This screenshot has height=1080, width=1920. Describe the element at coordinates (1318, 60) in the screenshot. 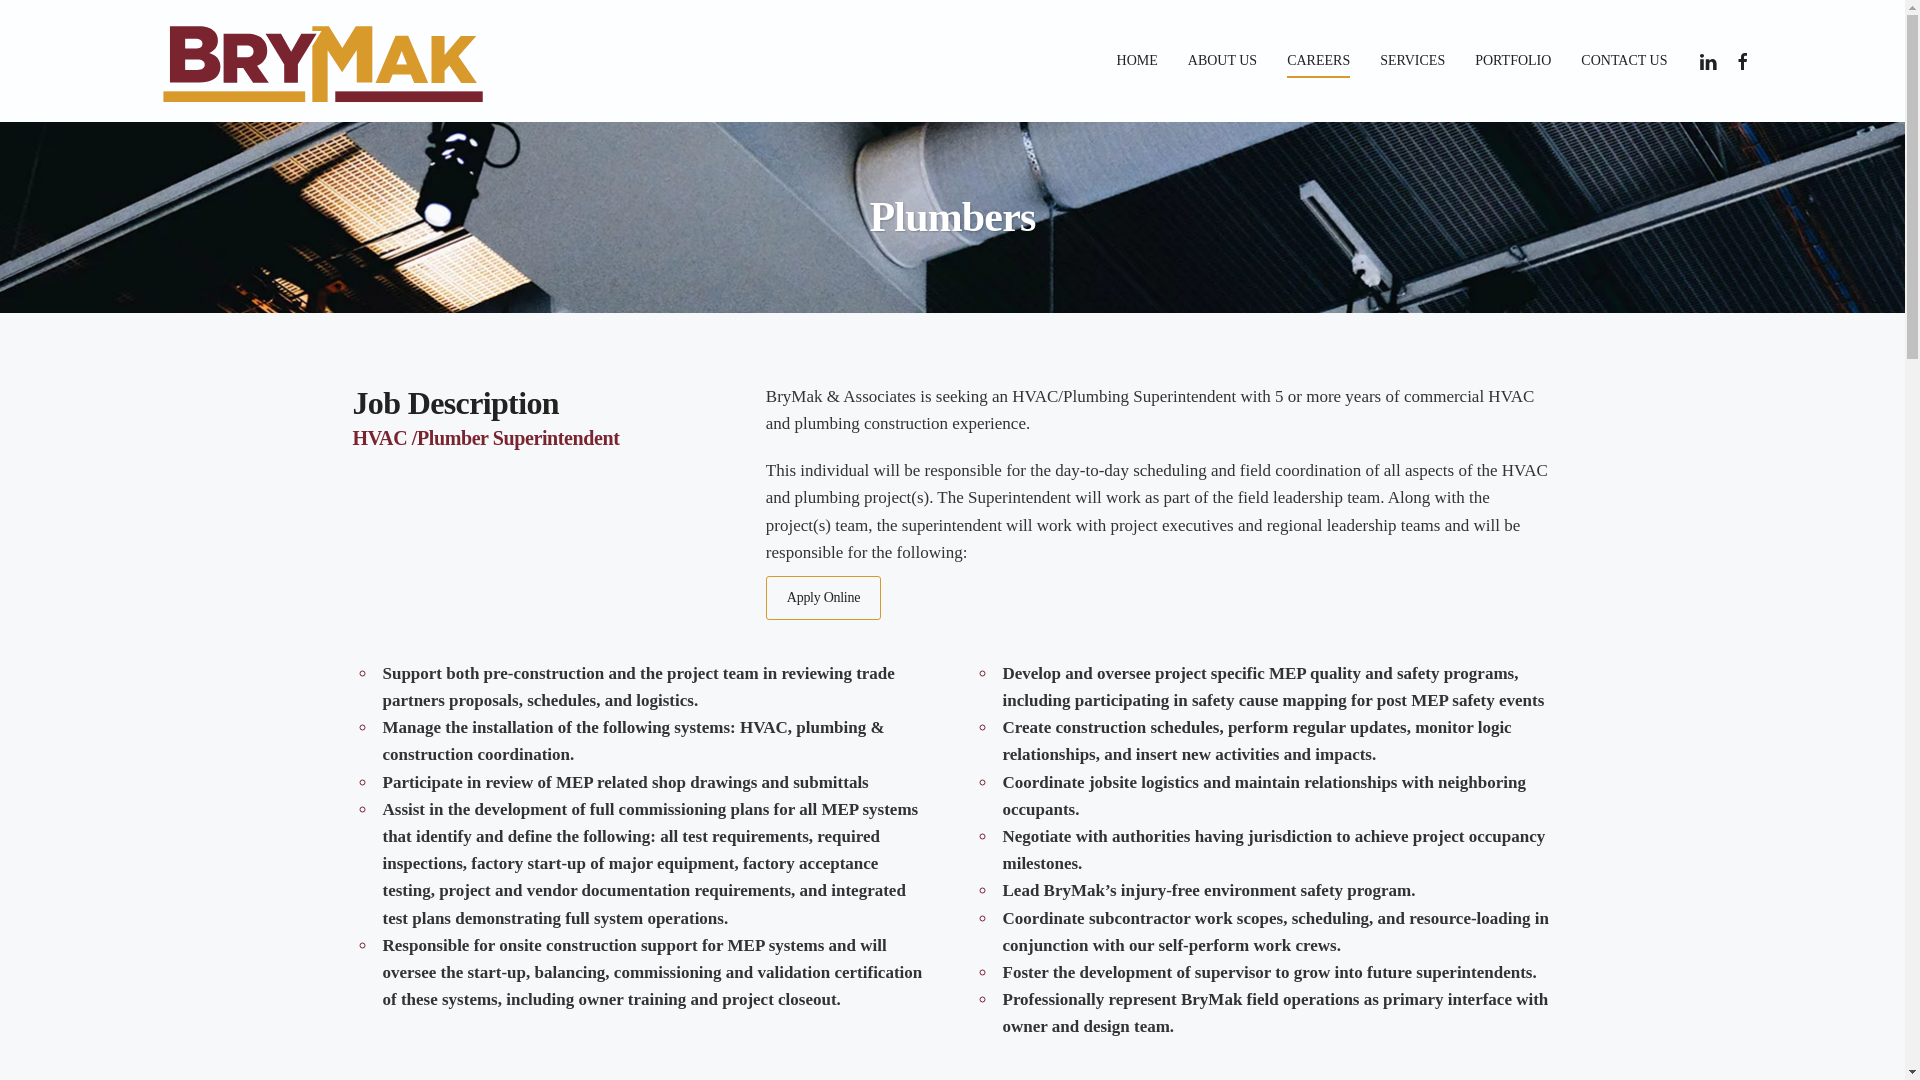

I see `CAREERS` at that location.